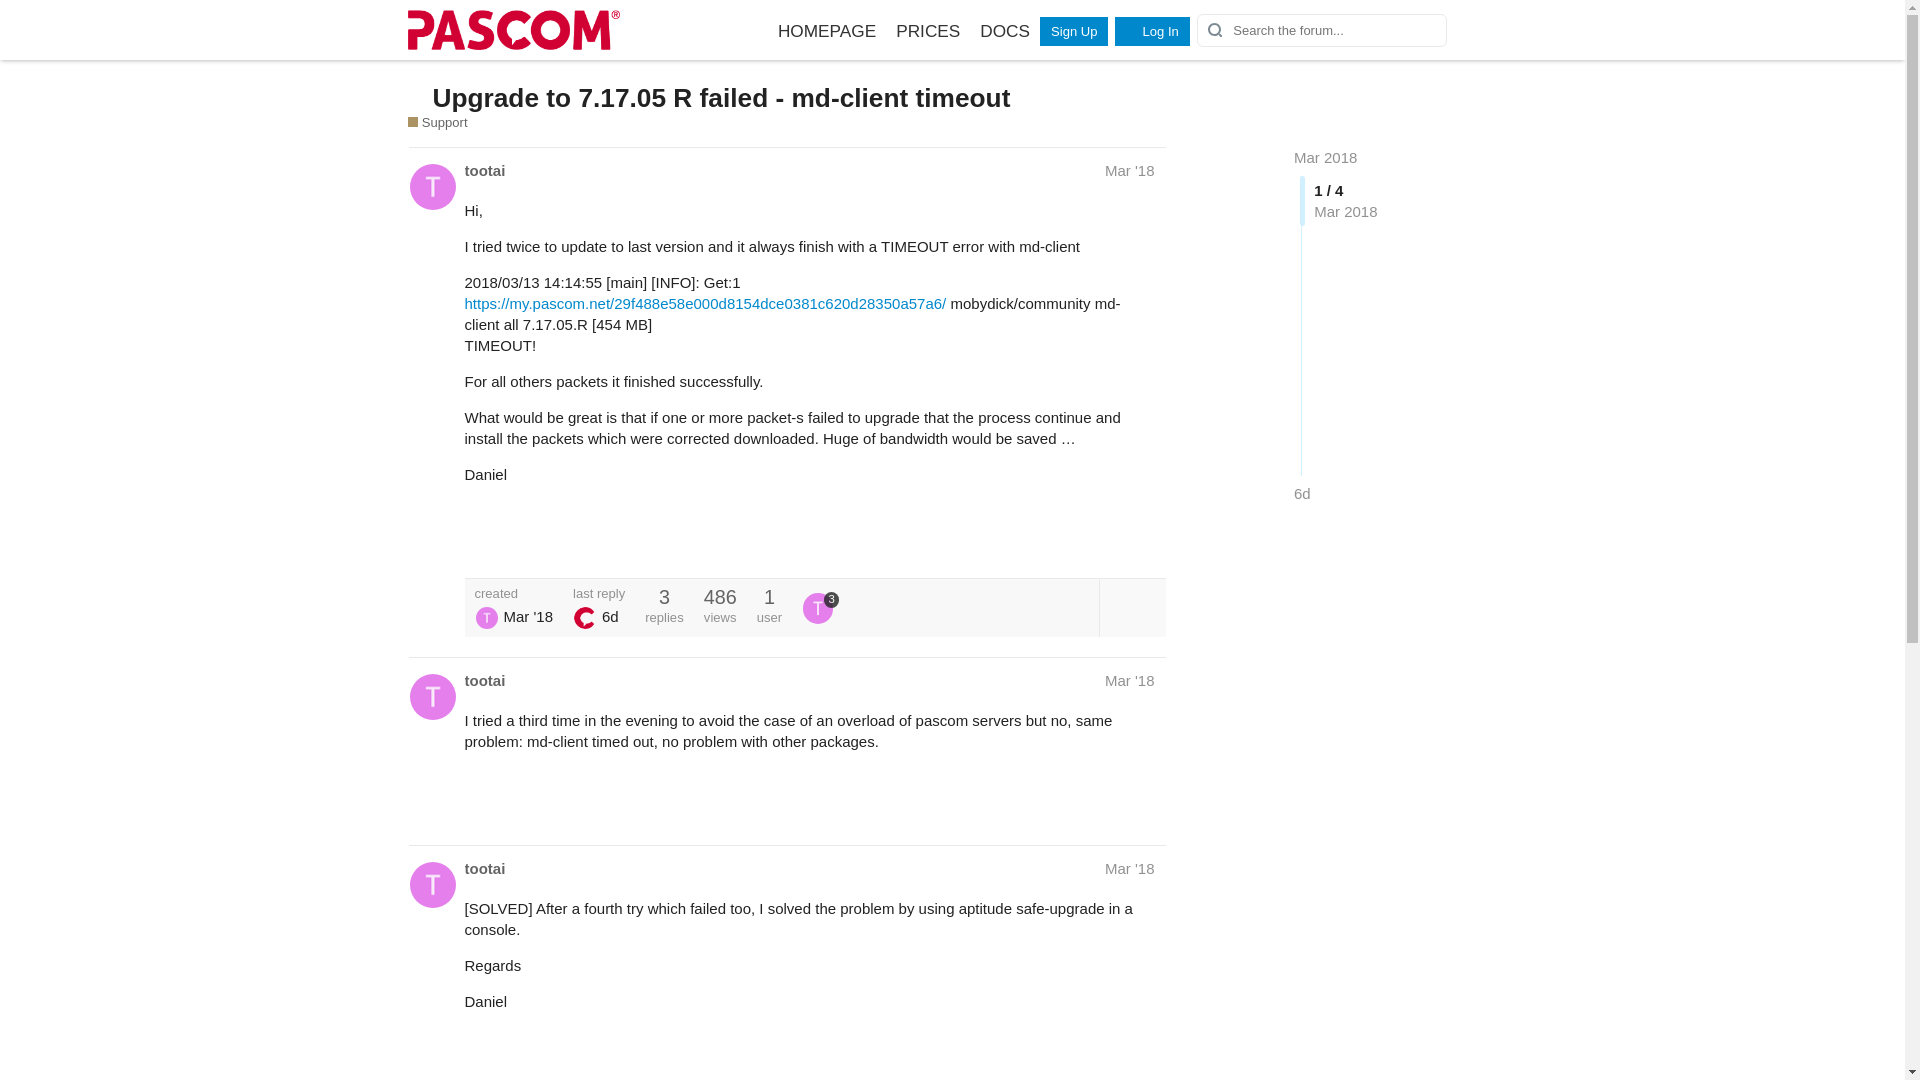 This screenshot has width=1920, height=1080. What do you see at coordinates (1130, 868) in the screenshot?
I see `Mar '18` at bounding box center [1130, 868].